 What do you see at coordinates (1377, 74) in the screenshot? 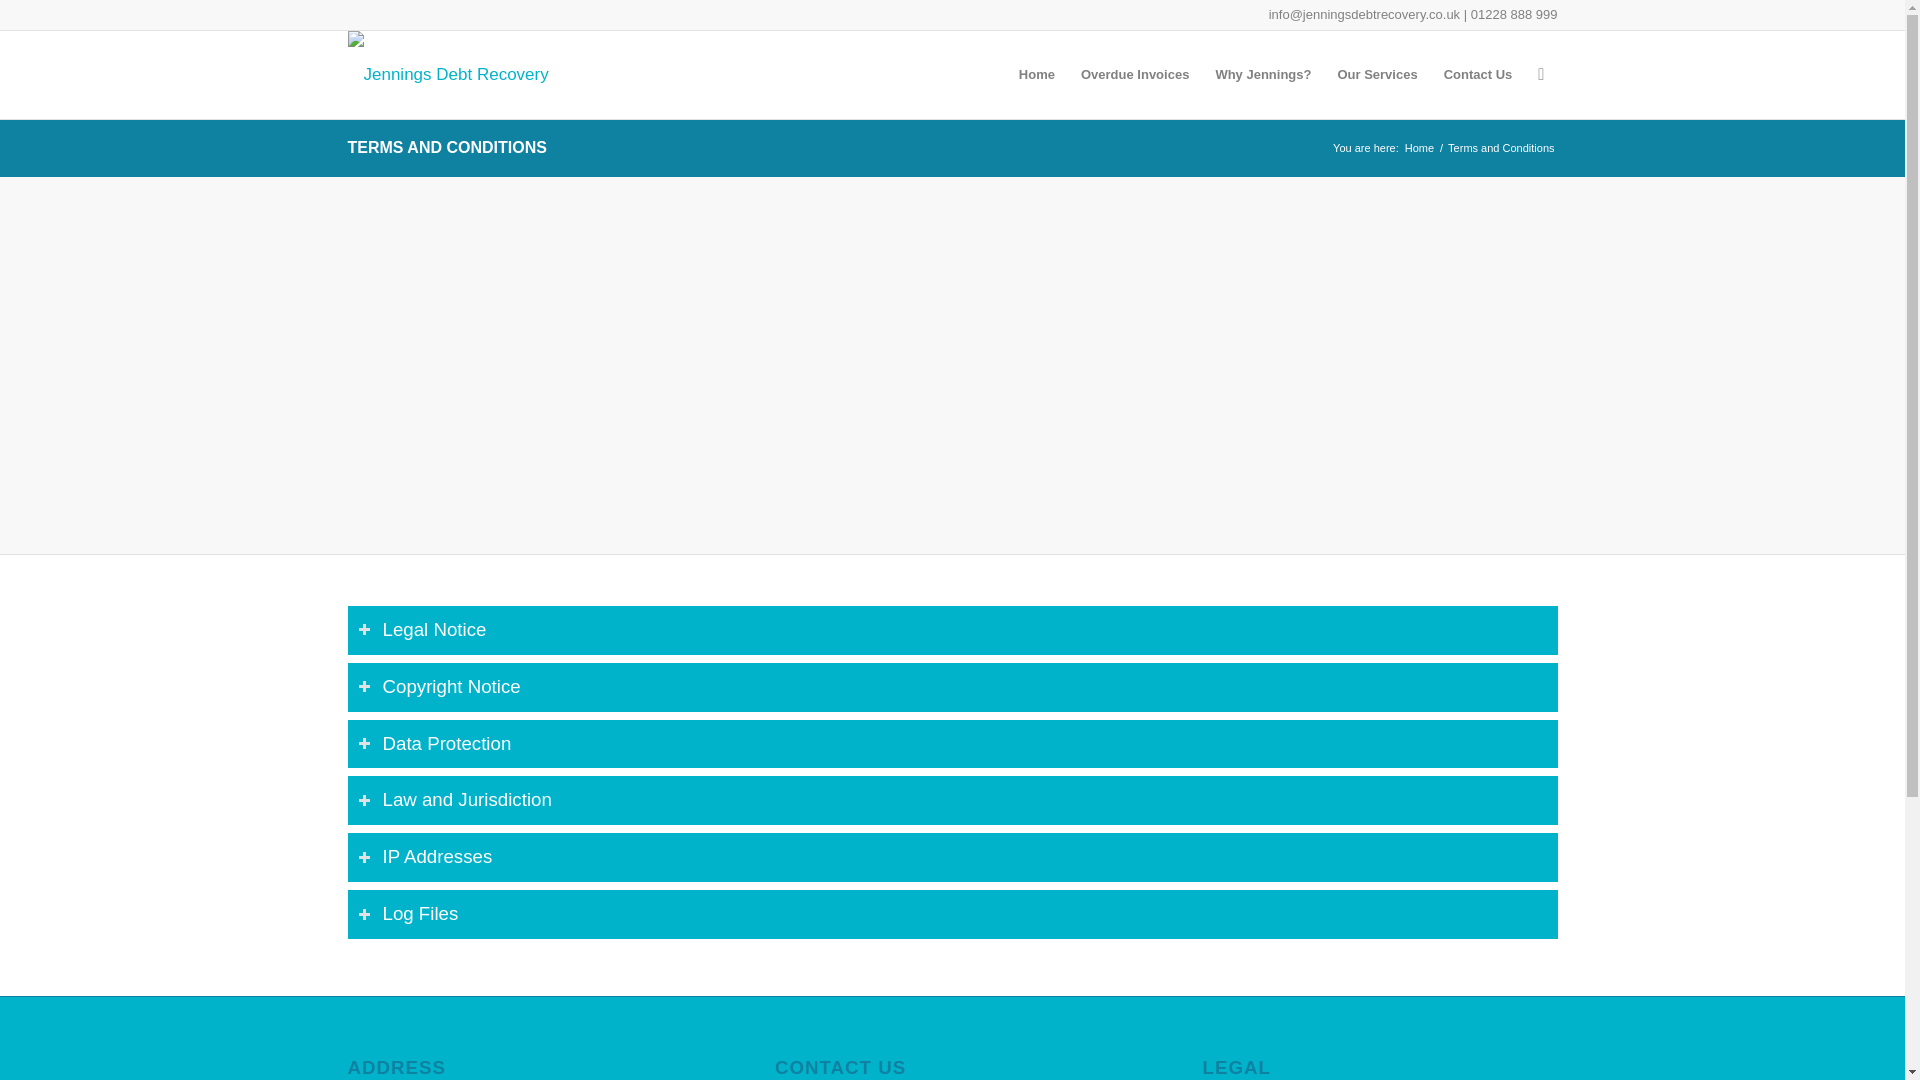
I see `Our Services` at bounding box center [1377, 74].